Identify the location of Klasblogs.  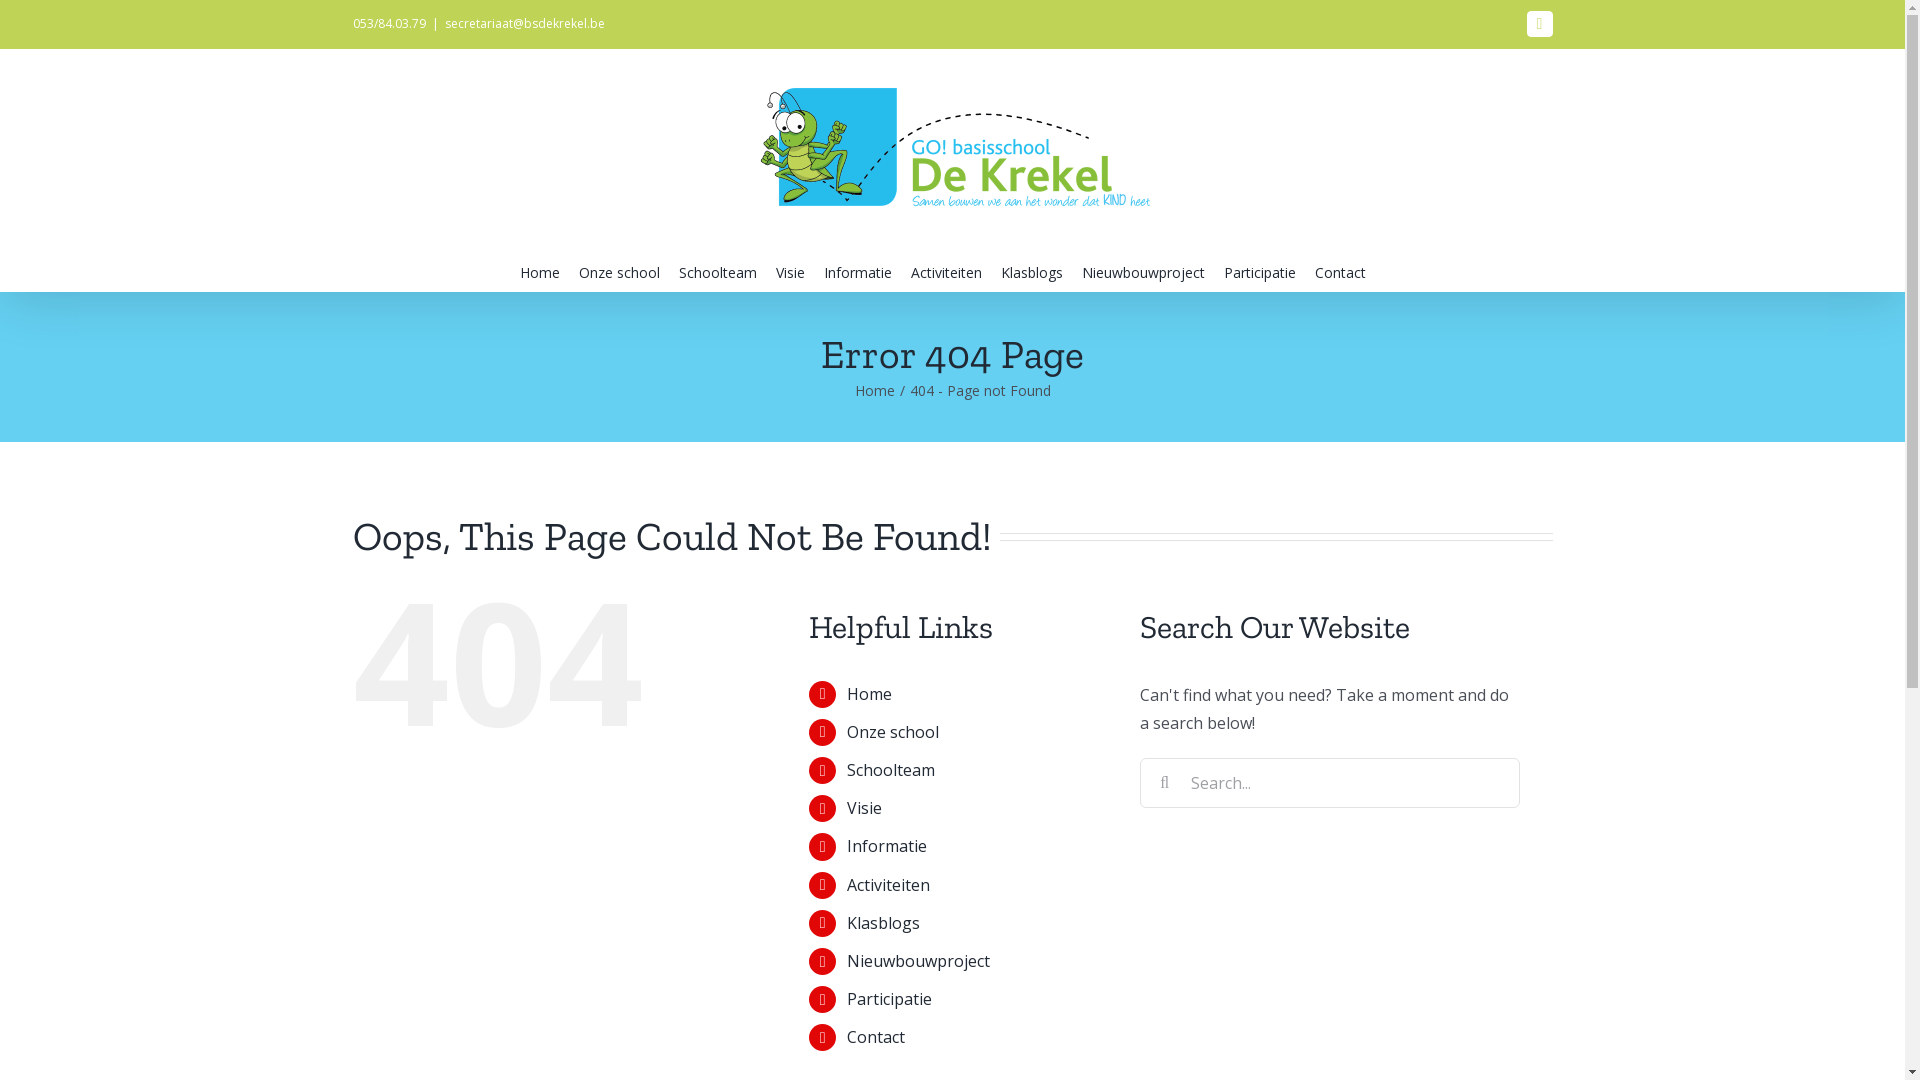
(1032, 271).